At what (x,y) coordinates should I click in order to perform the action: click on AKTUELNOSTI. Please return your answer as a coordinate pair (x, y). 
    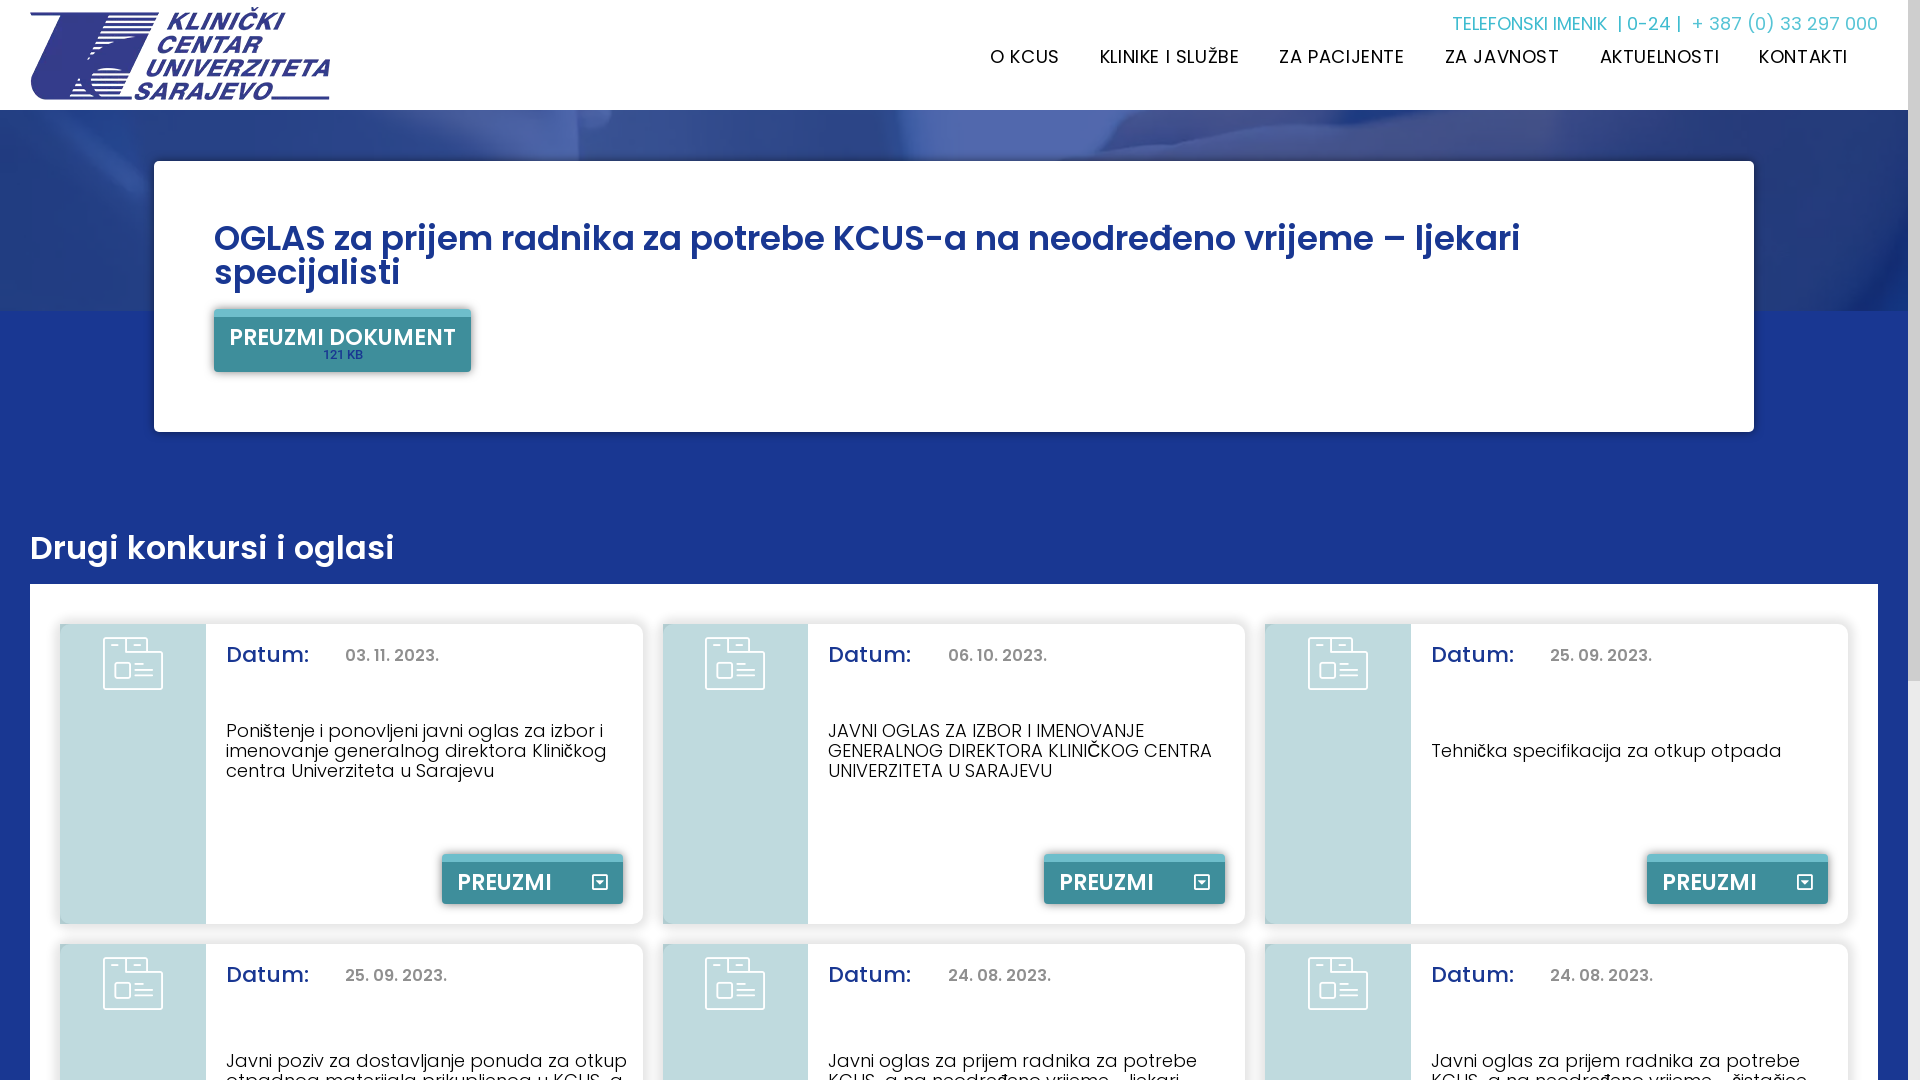
    Looking at the image, I should click on (1660, 57).